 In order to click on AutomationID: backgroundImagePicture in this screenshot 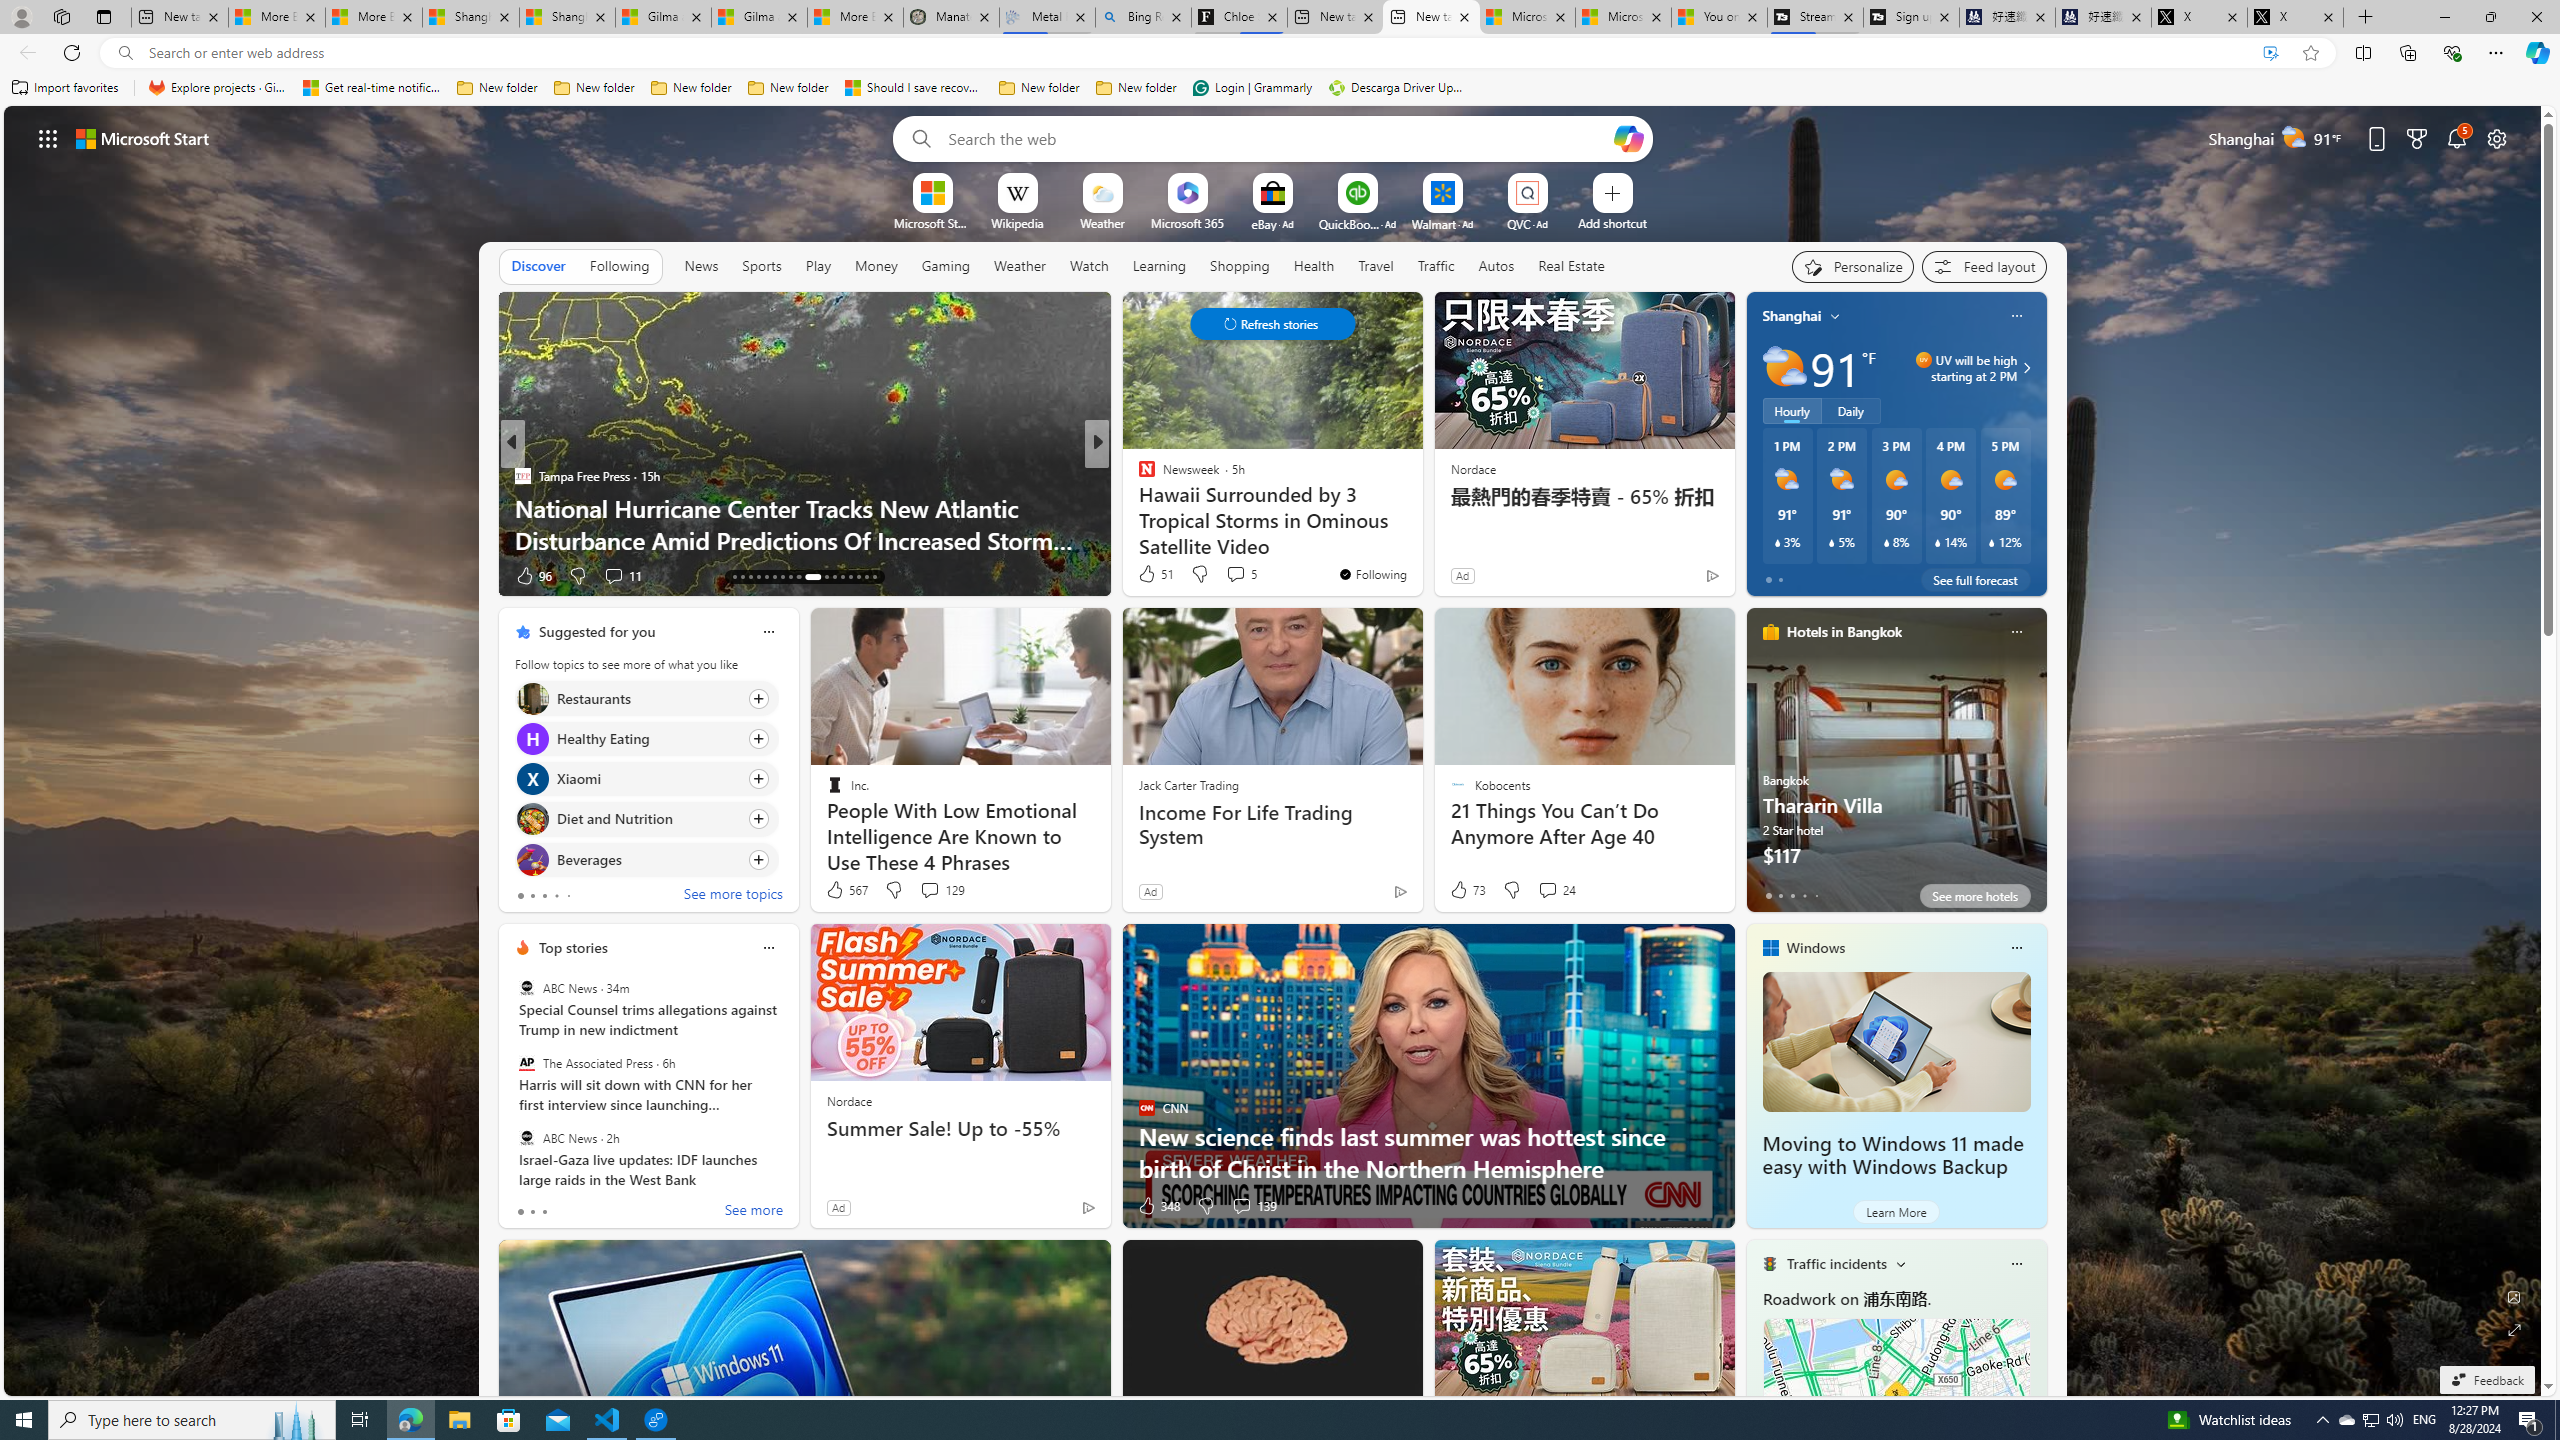, I will do `click(1274, 750)`.